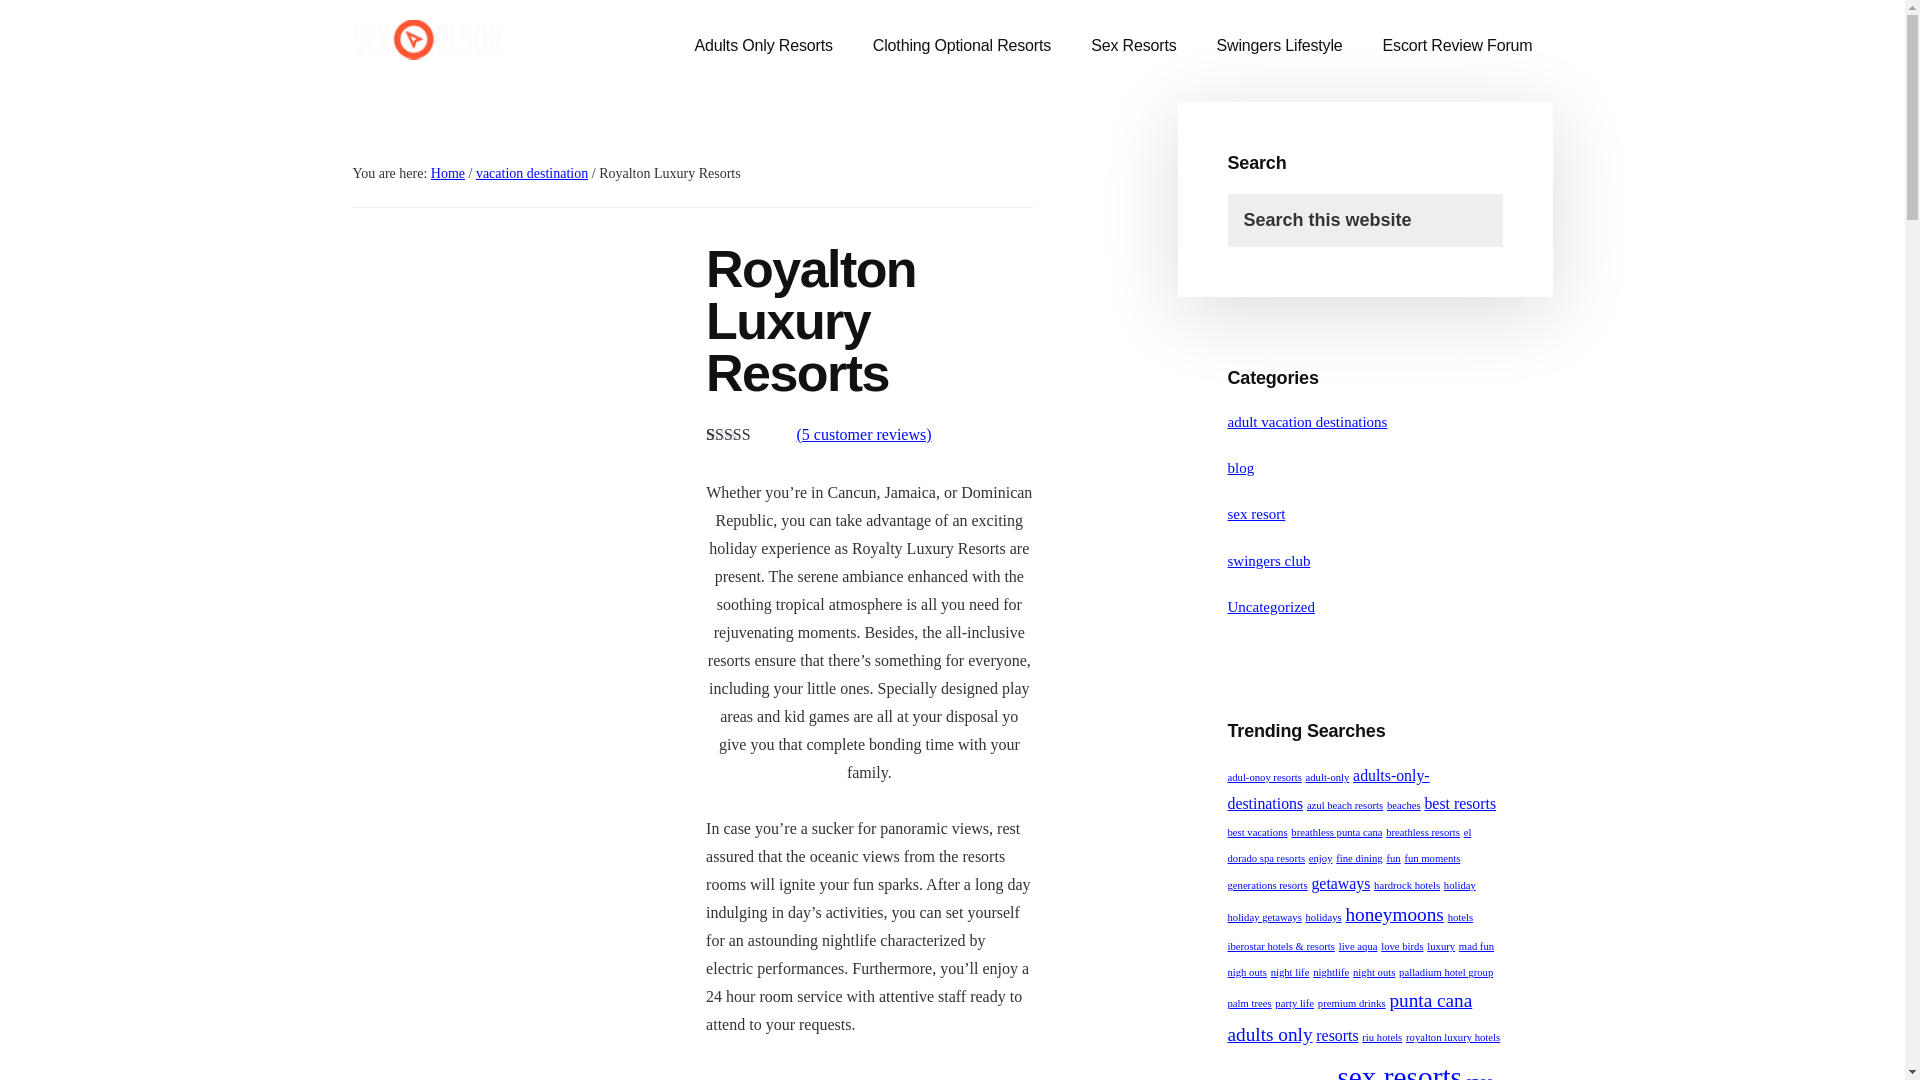 The image size is (1920, 1080). What do you see at coordinates (447, 174) in the screenshot?
I see `Home` at bounding box center [447, 174].